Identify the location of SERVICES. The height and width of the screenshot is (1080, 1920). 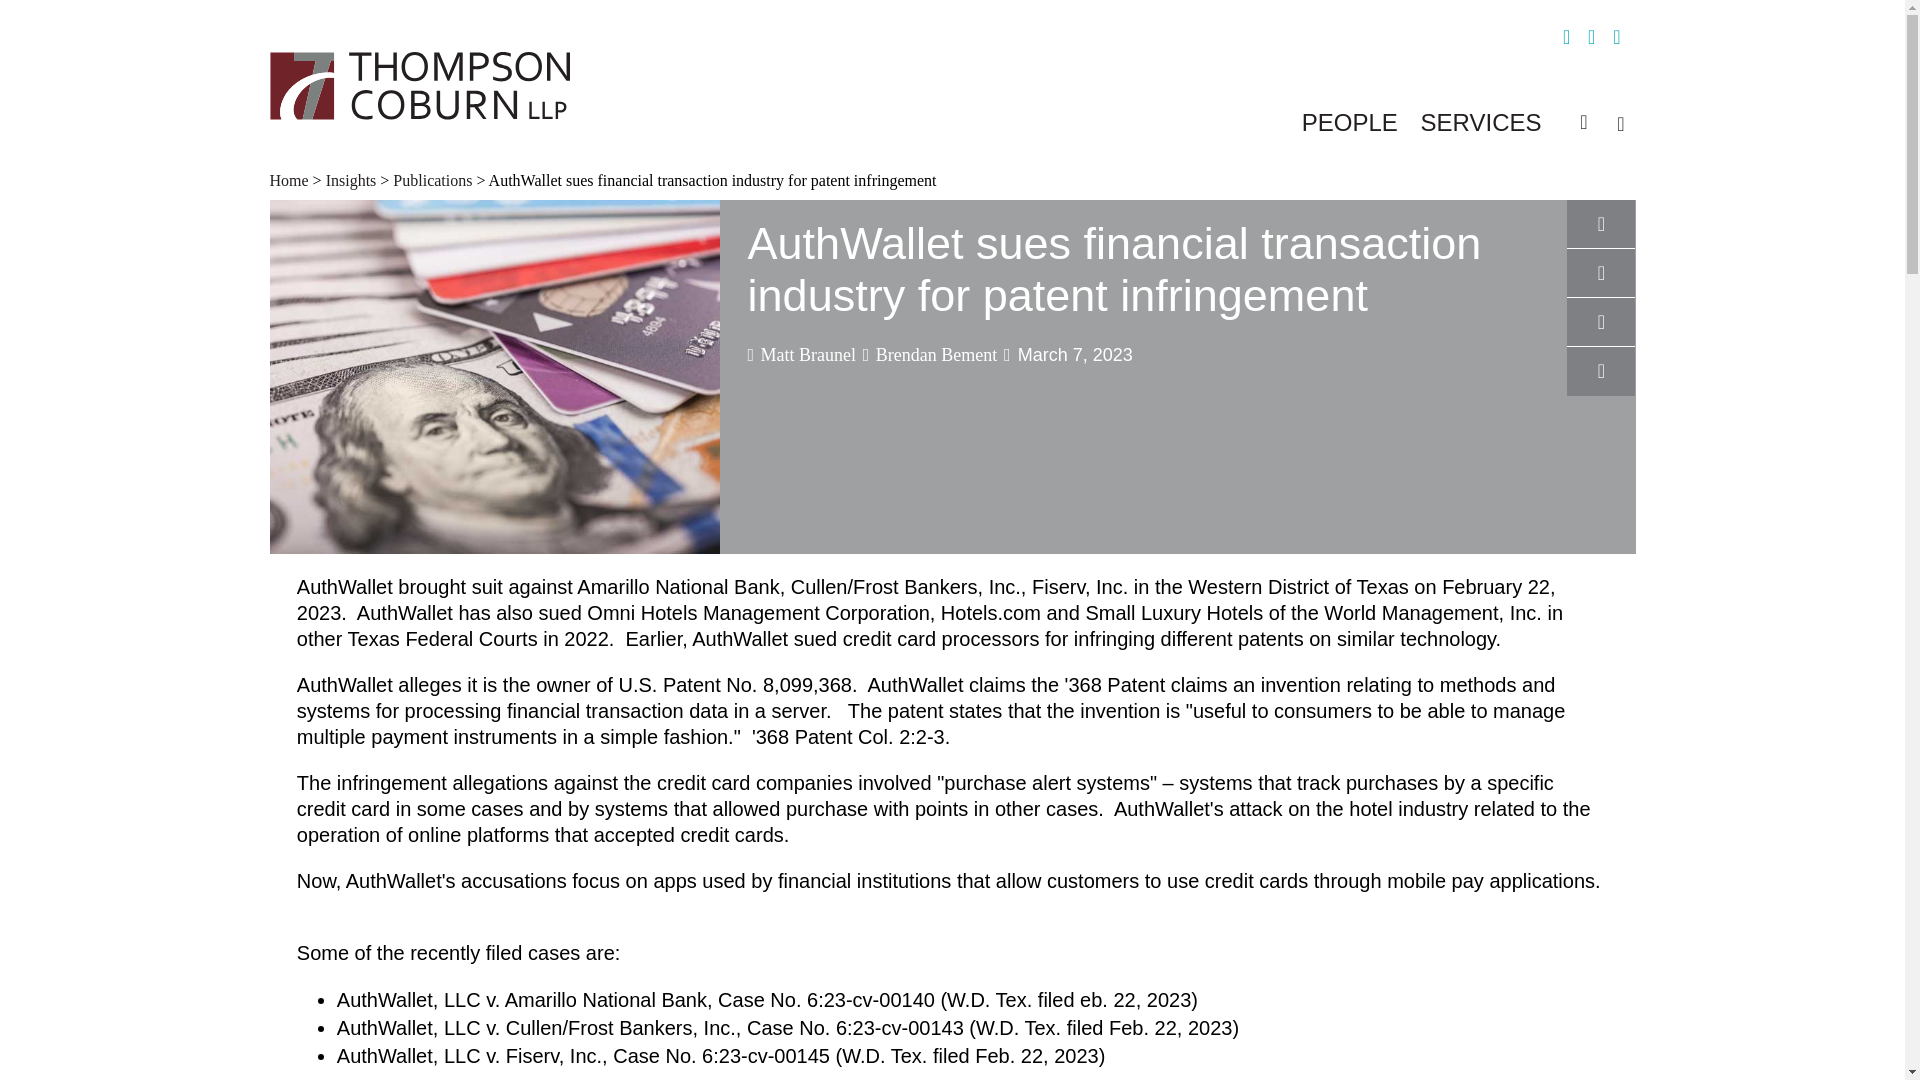
(1480, 122).